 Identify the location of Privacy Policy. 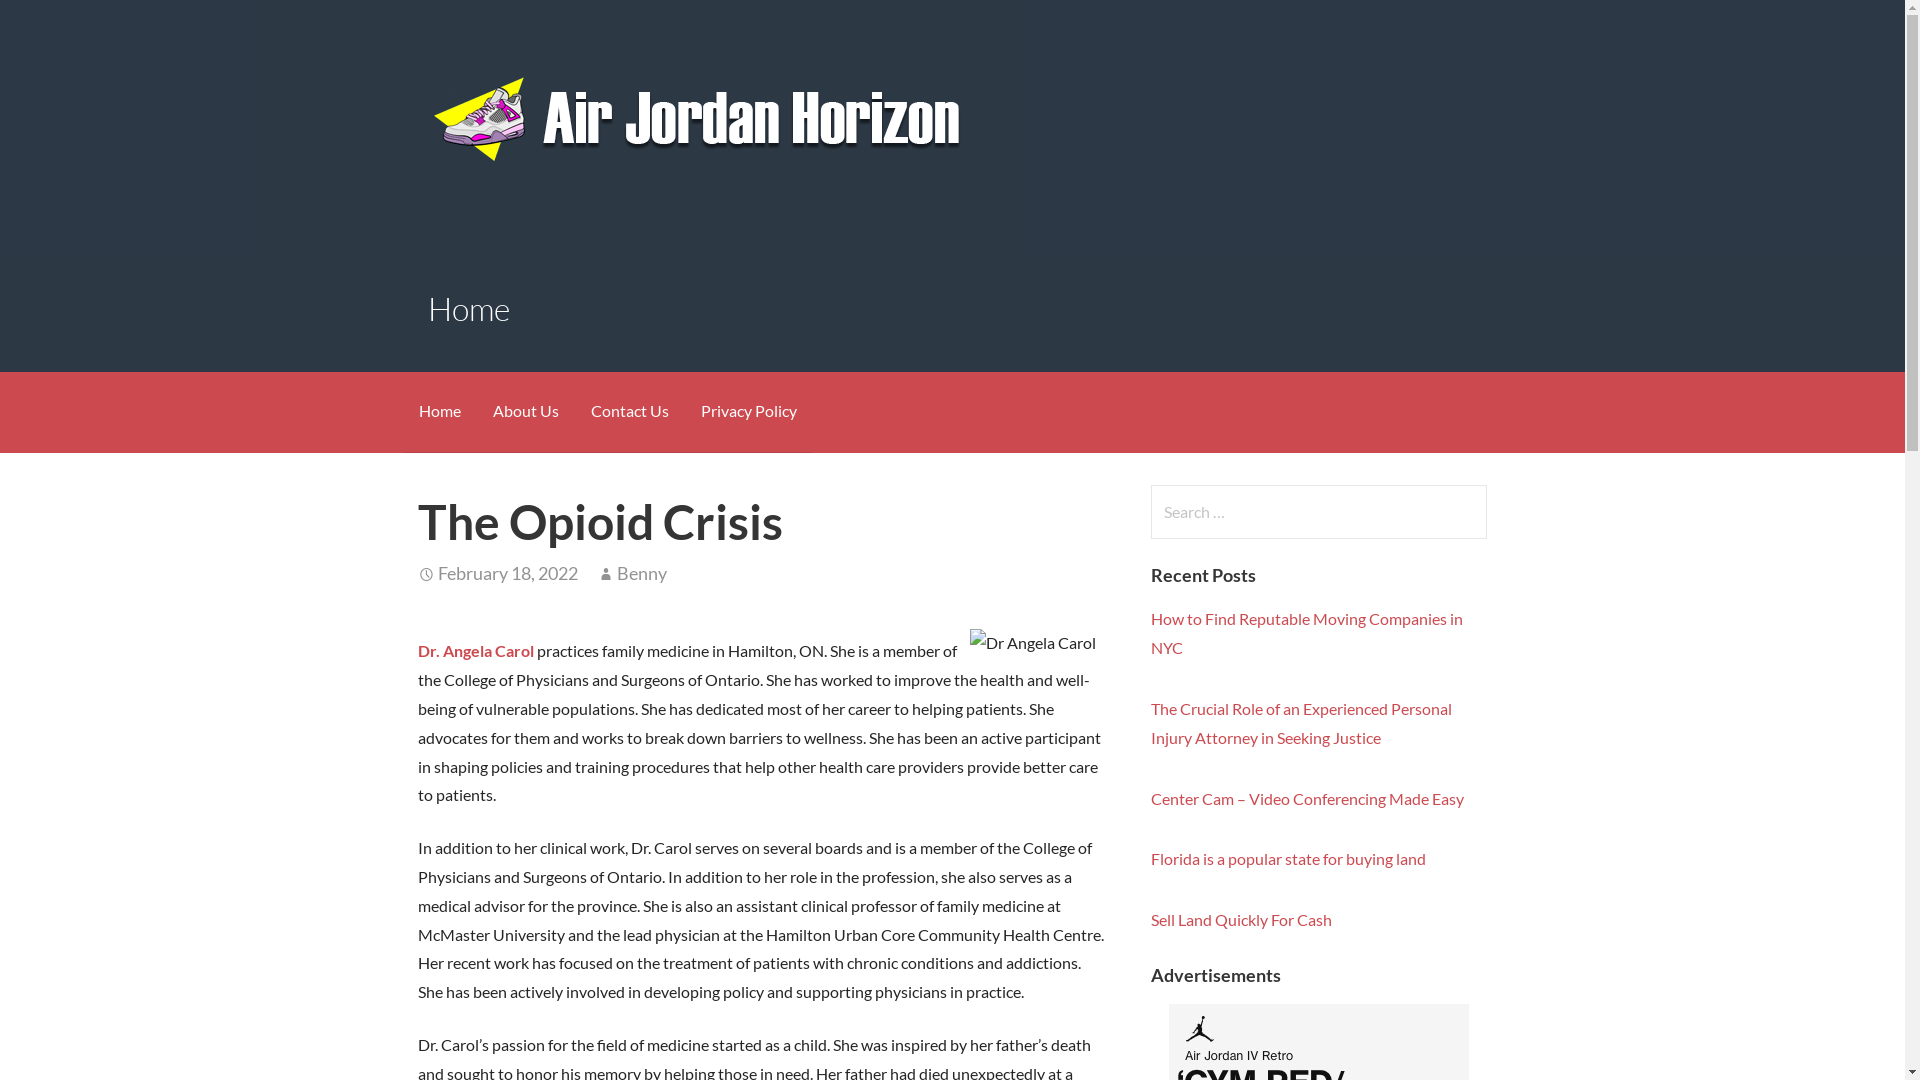
(748, 412).